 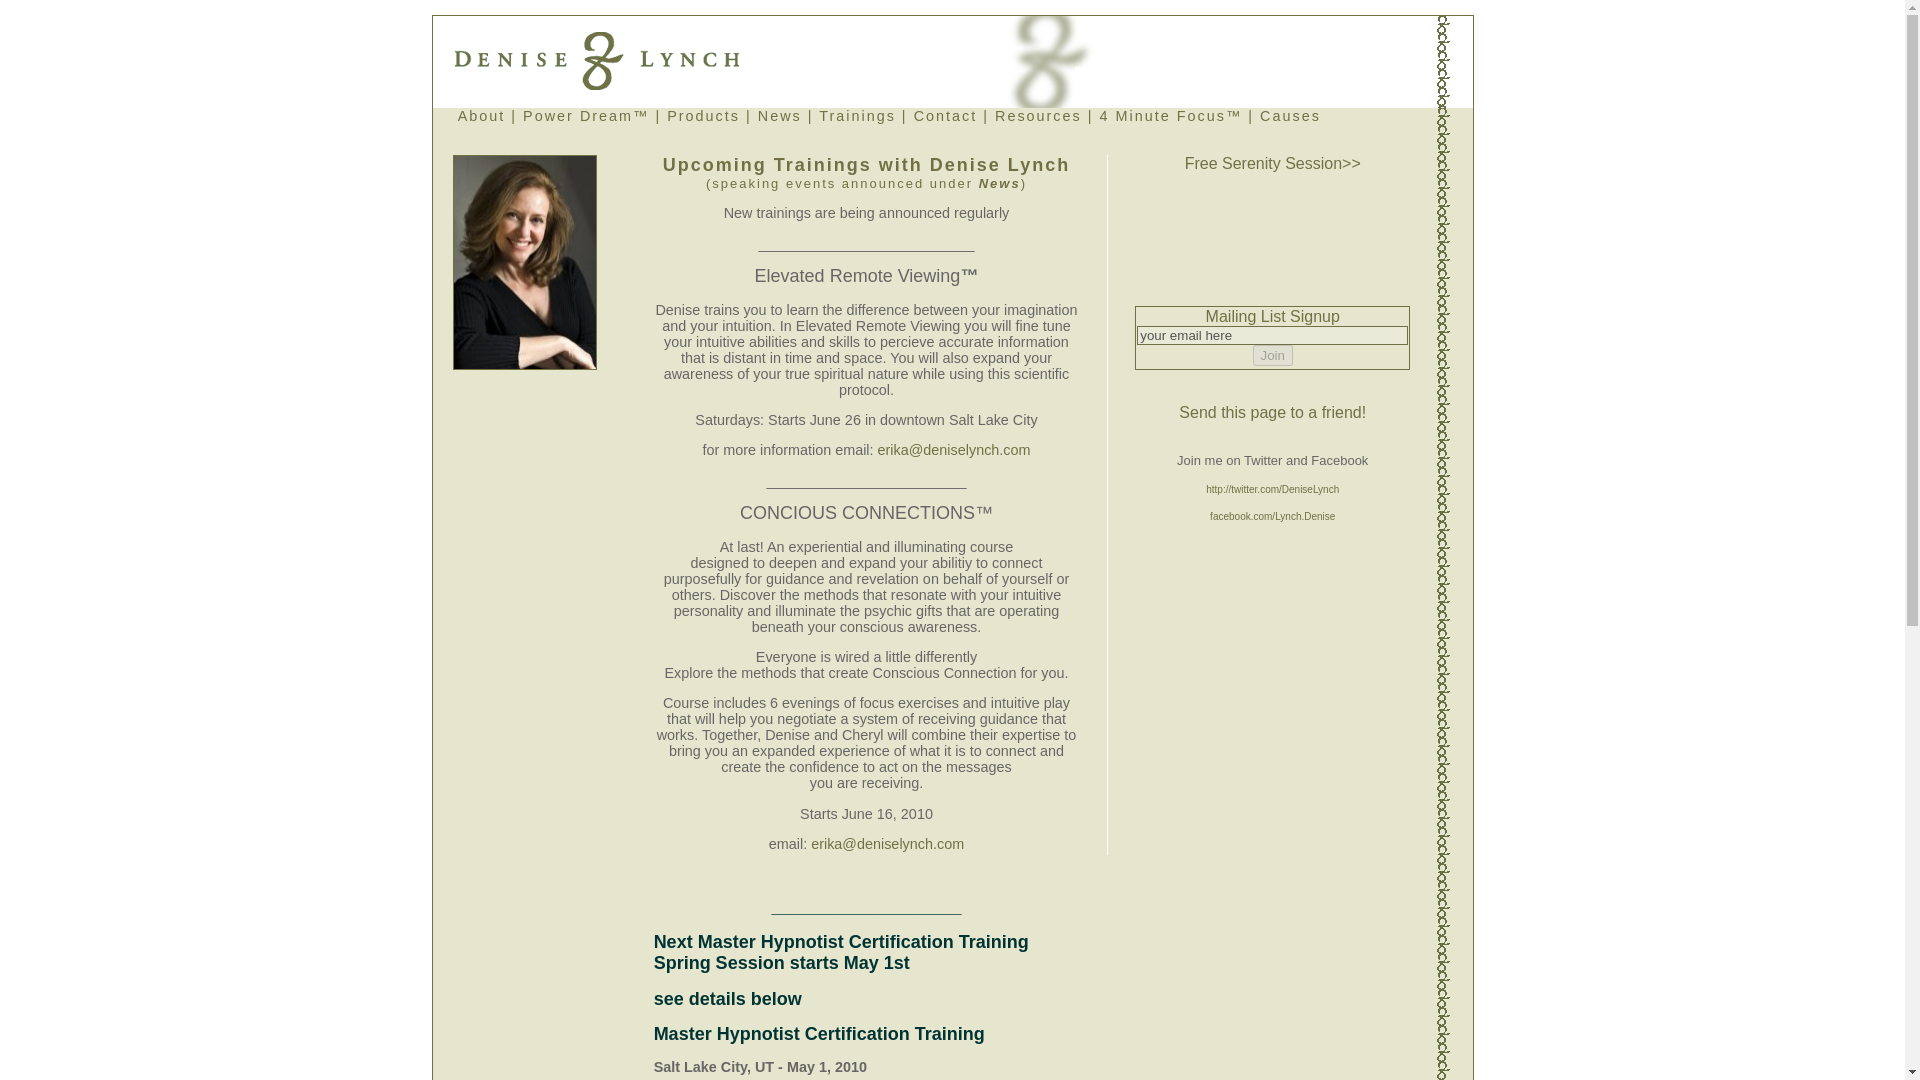 What do you see at coordinates (945, 116) in the screenshot?
I see `Contact` at bounding box center [945, 116].